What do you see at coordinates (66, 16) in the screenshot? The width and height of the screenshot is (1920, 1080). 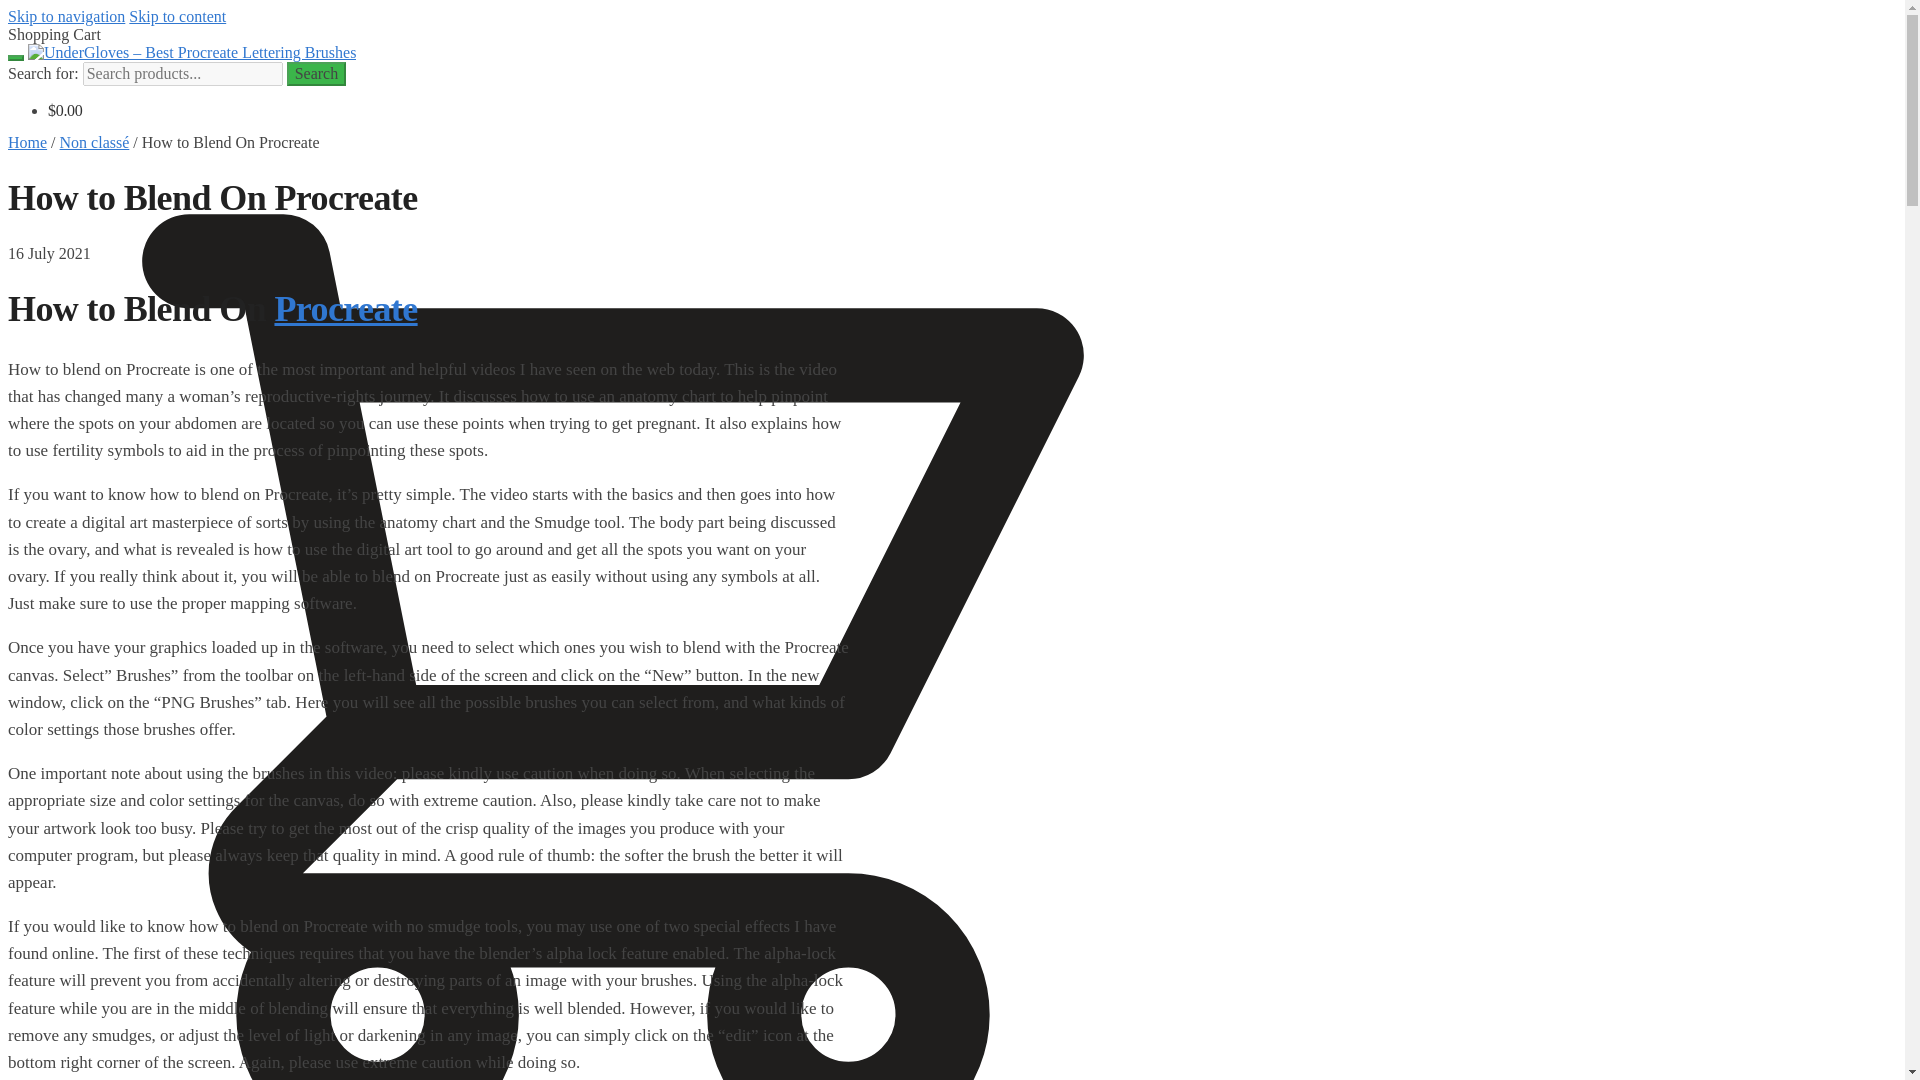 I see `Skip to navigation` at bounding box center [66, 16].